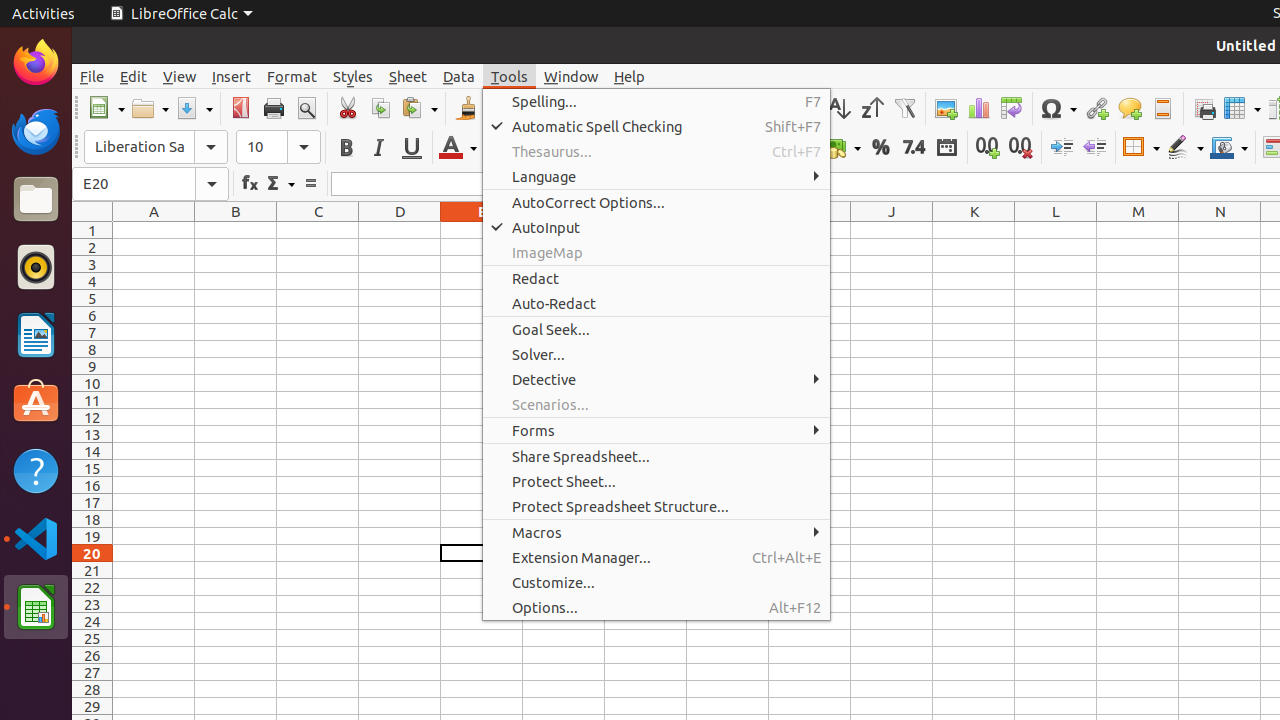 The width and height of the screenshot is (1280, 720). Describe the element at coordinates (946, 108) in the screenshot. I see `Image` at that location.